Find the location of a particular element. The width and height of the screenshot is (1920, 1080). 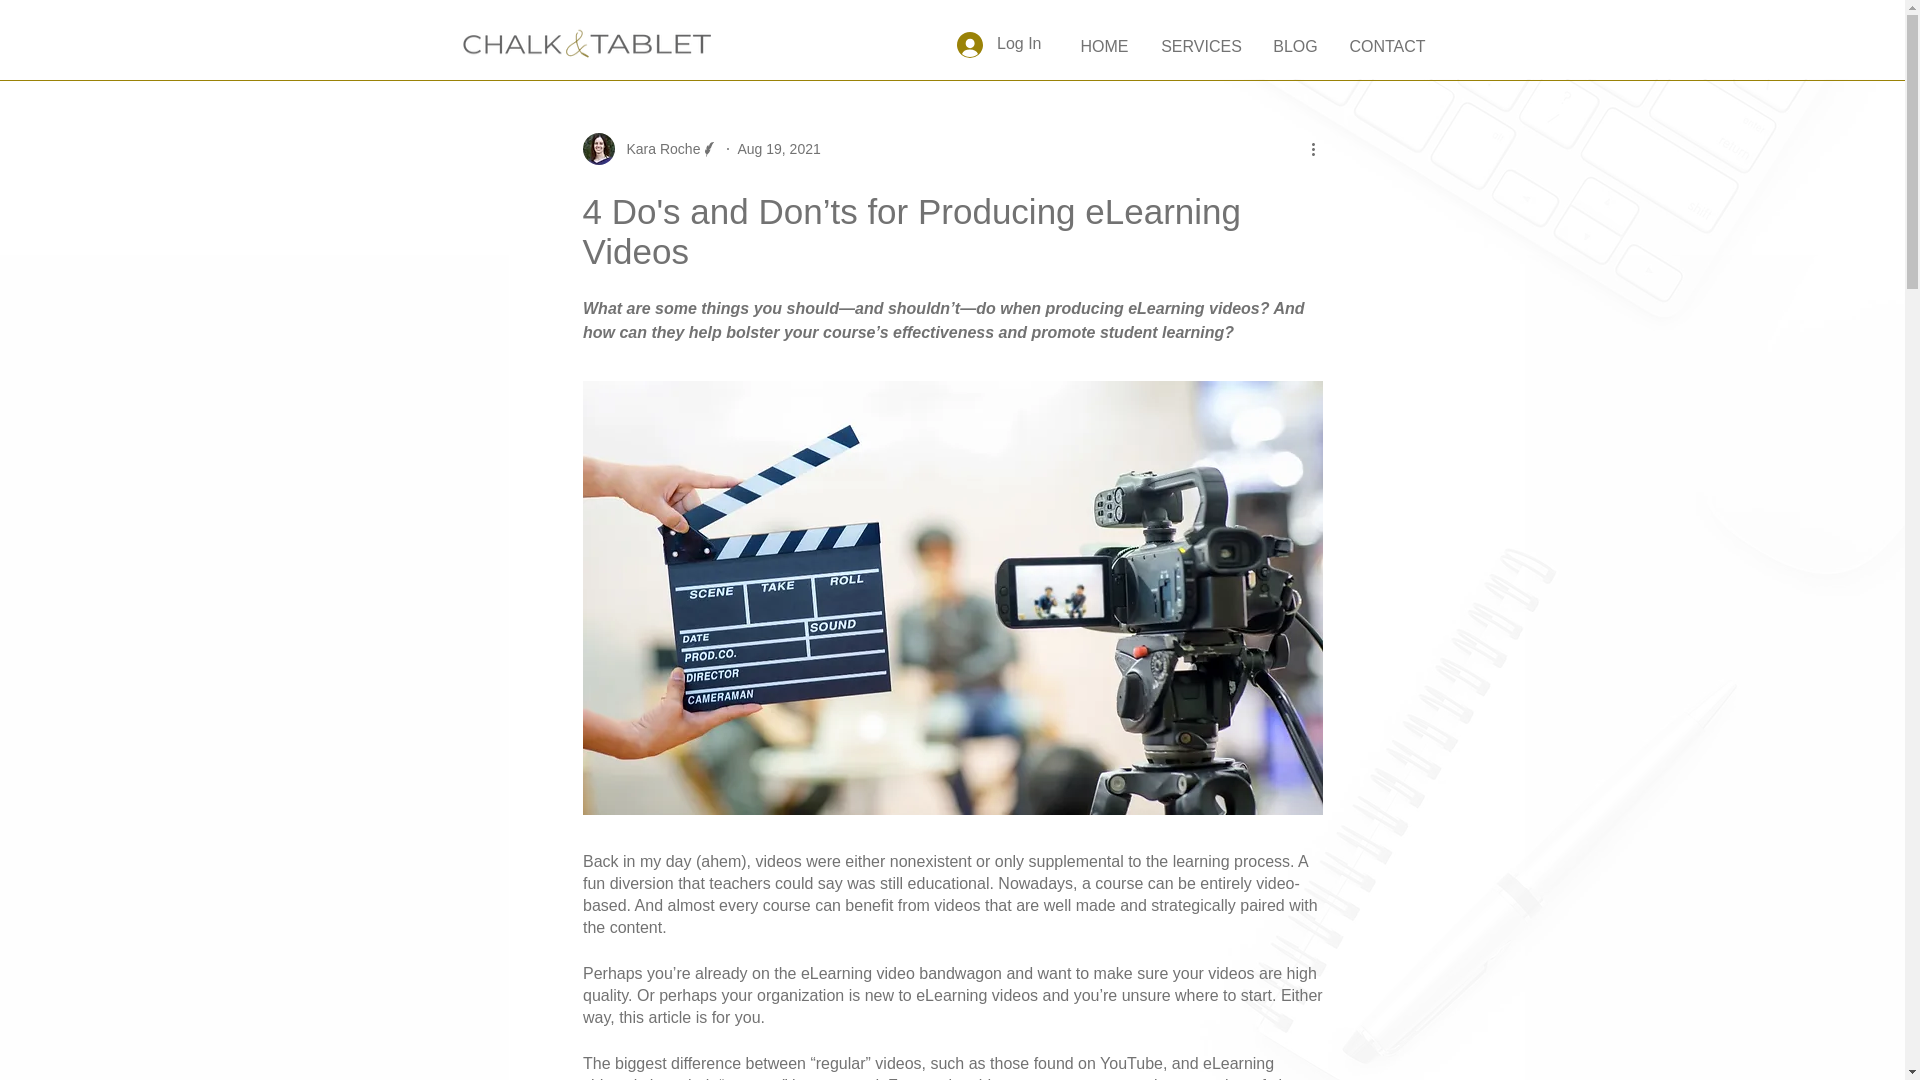

Kara Roche is located at coordinates (650, 148).